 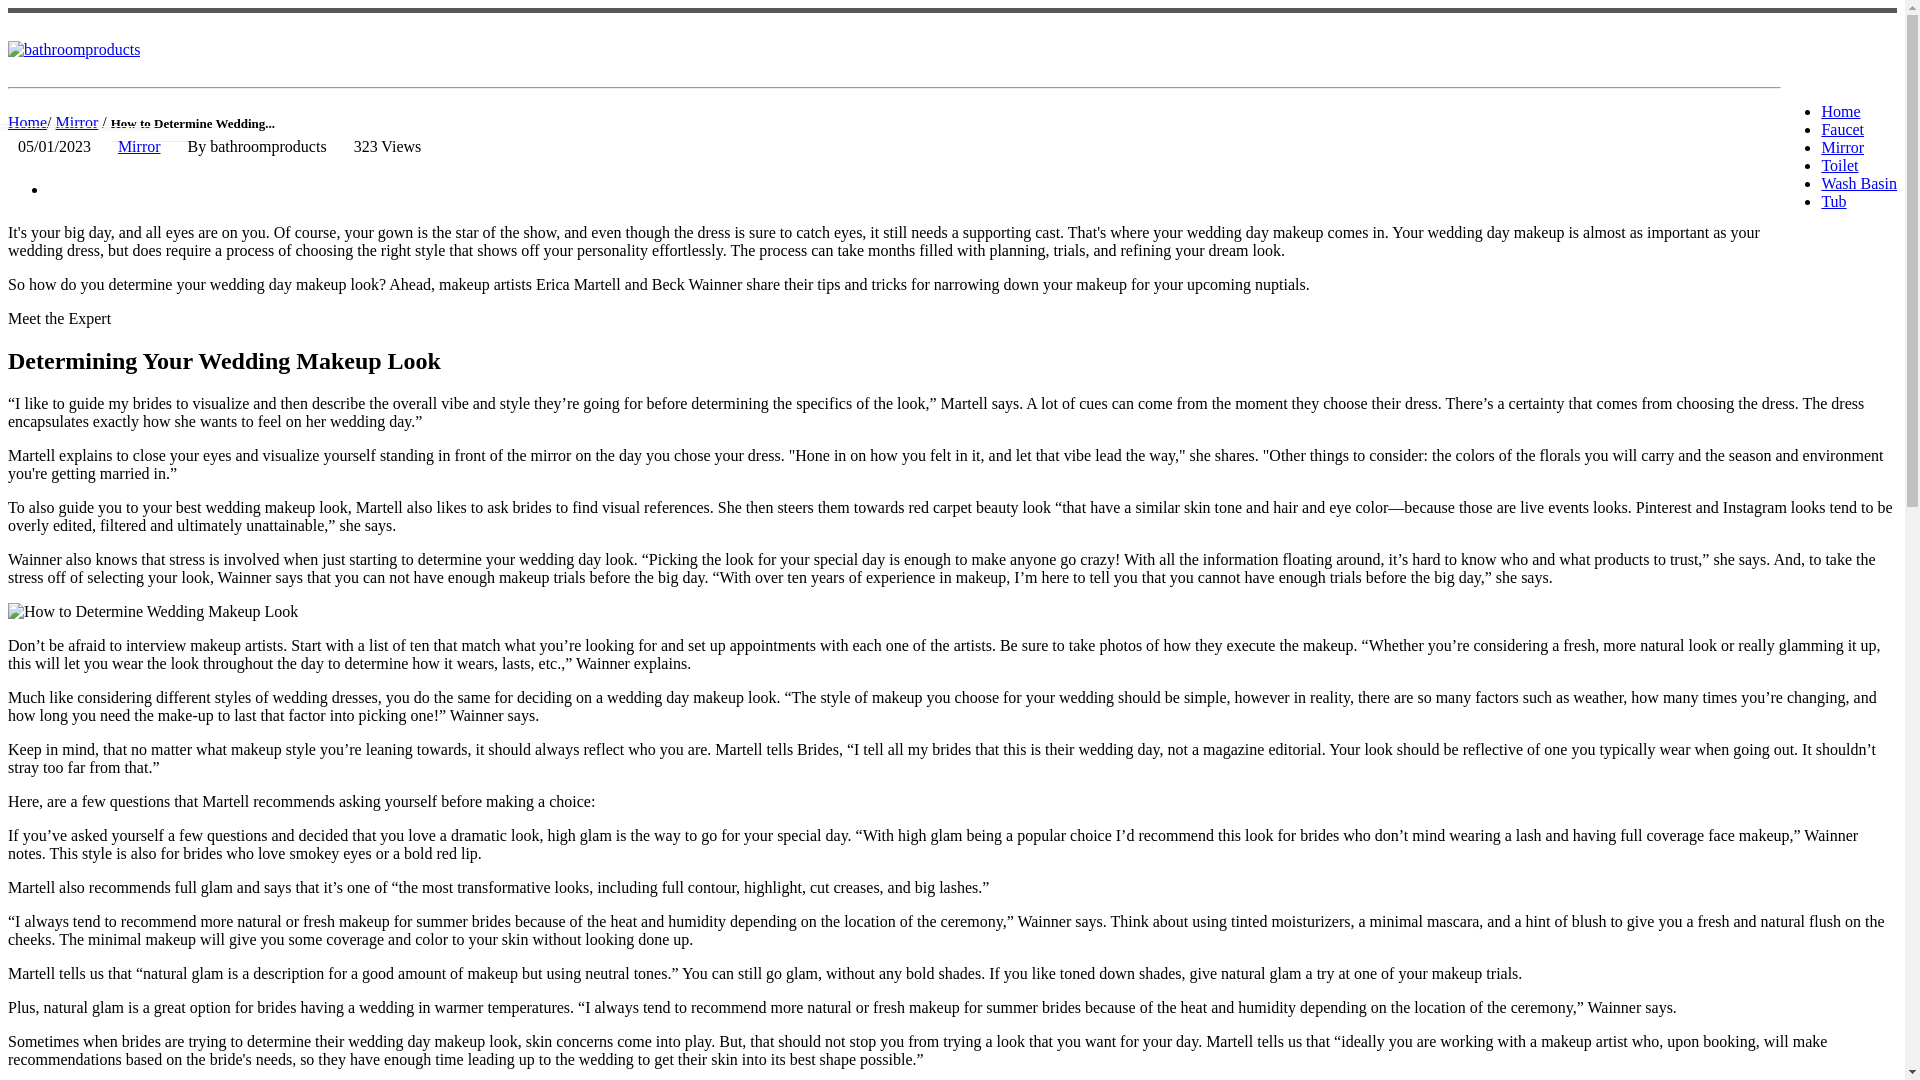 I want to click on Mirror, so click(x=1842, y=147).